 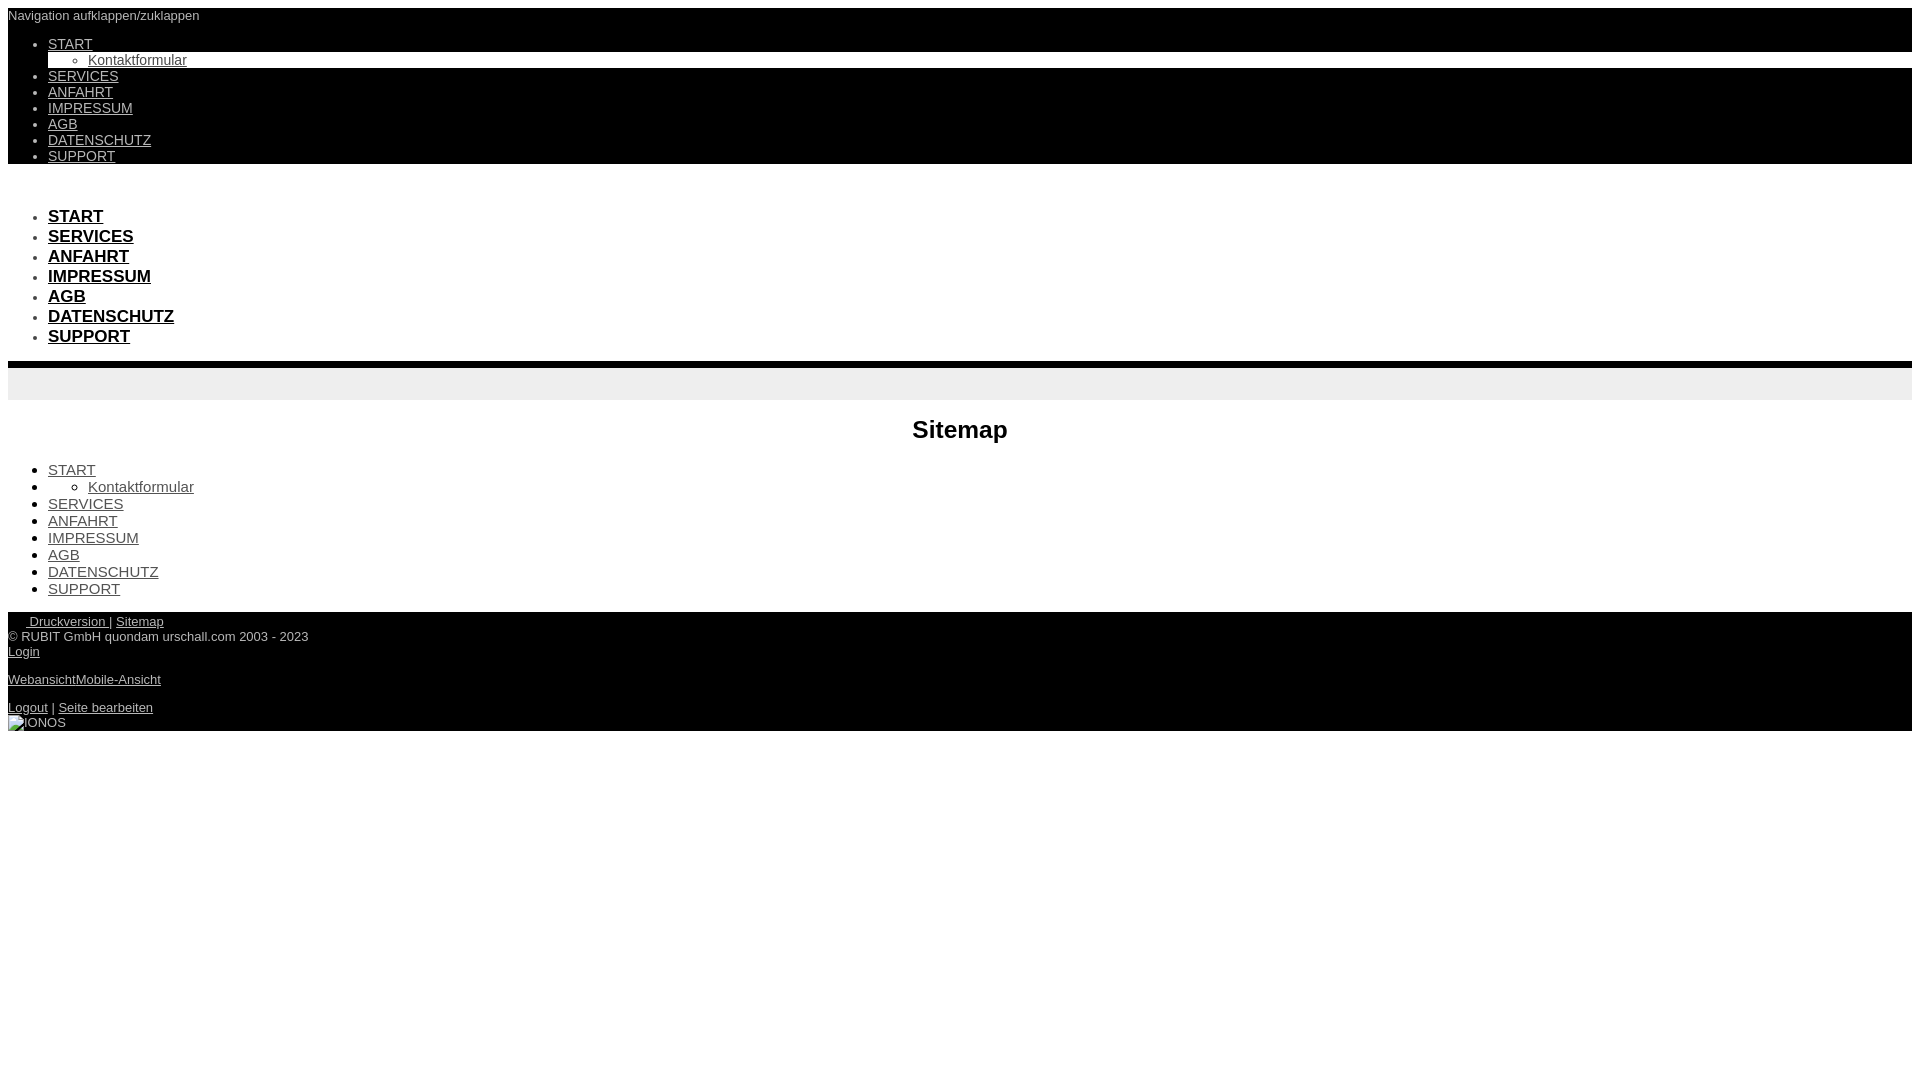 What do you see at coordinates (118, 680) in the screenshot?
I see `Mobile-Ansicht` at bounding box center [118, 680].